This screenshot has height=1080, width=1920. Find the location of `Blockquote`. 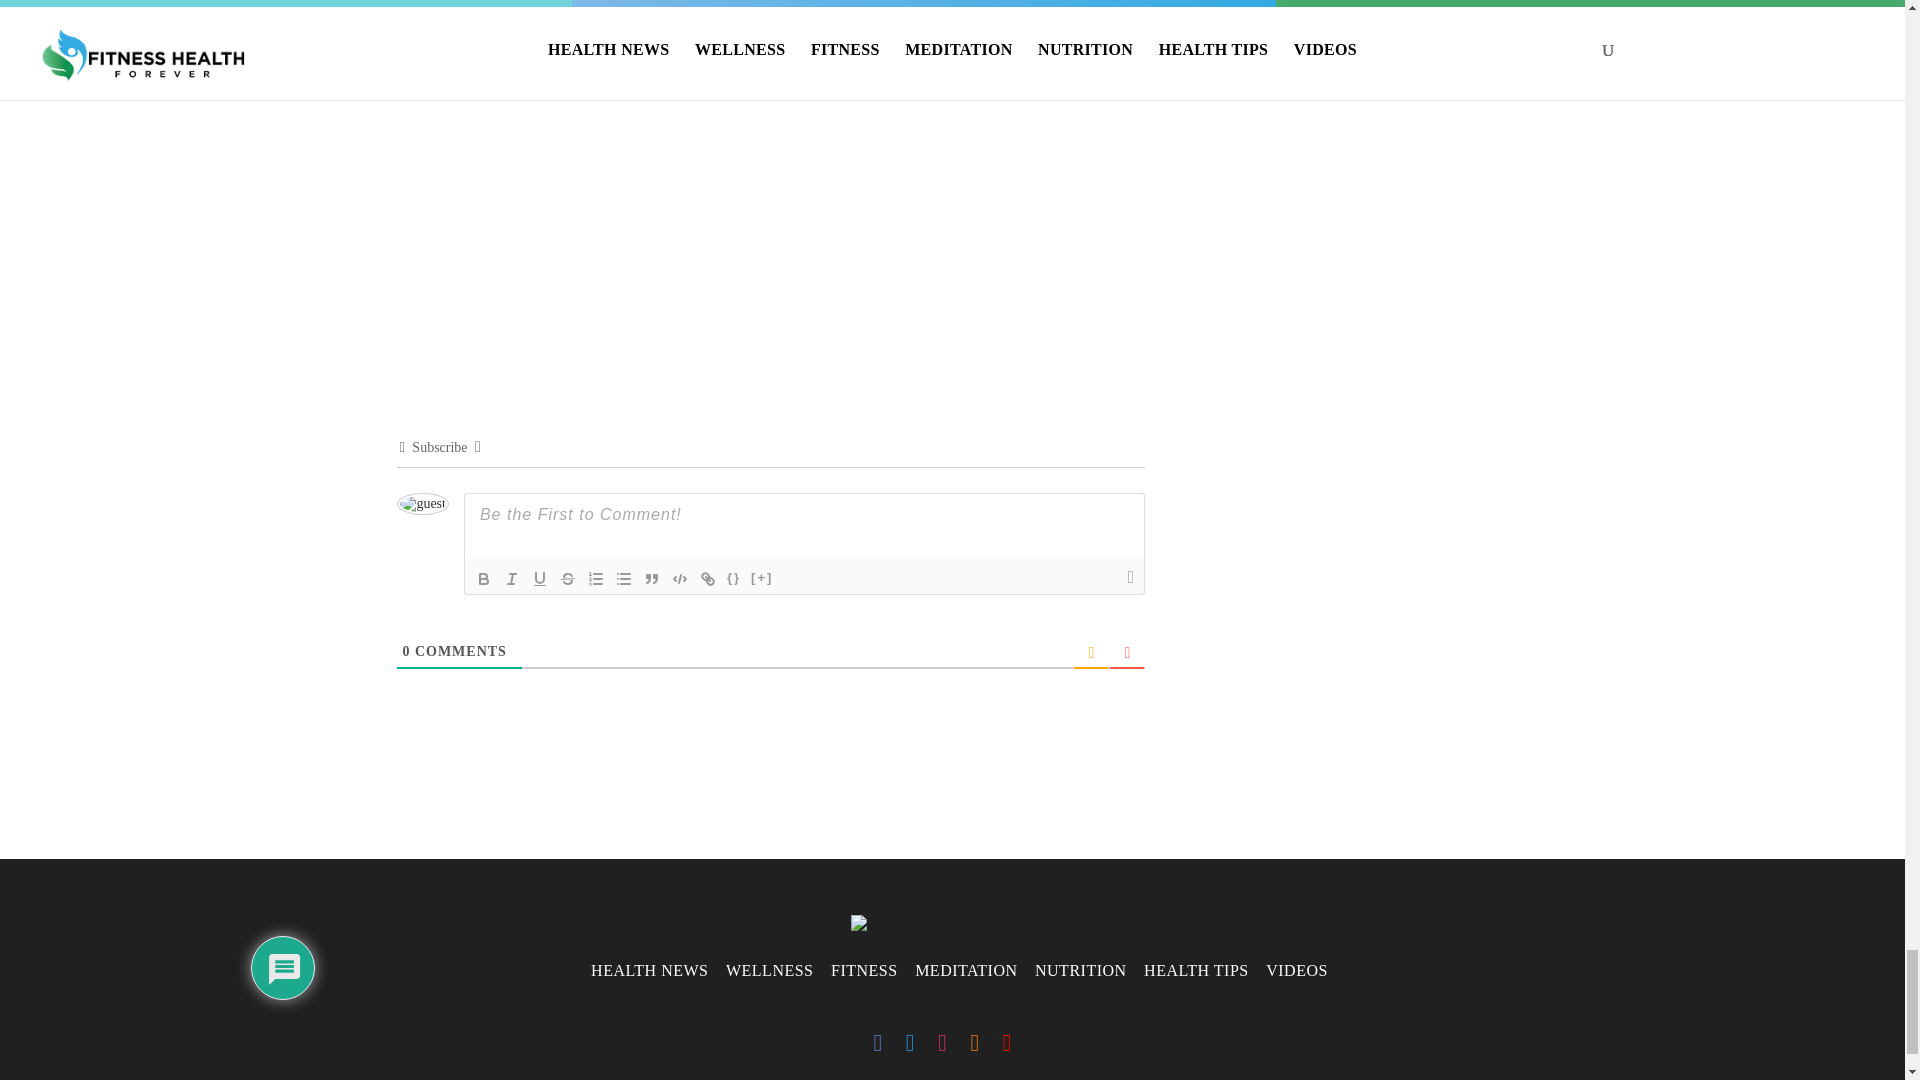

Blockquote is located at coordinates (652, 578).